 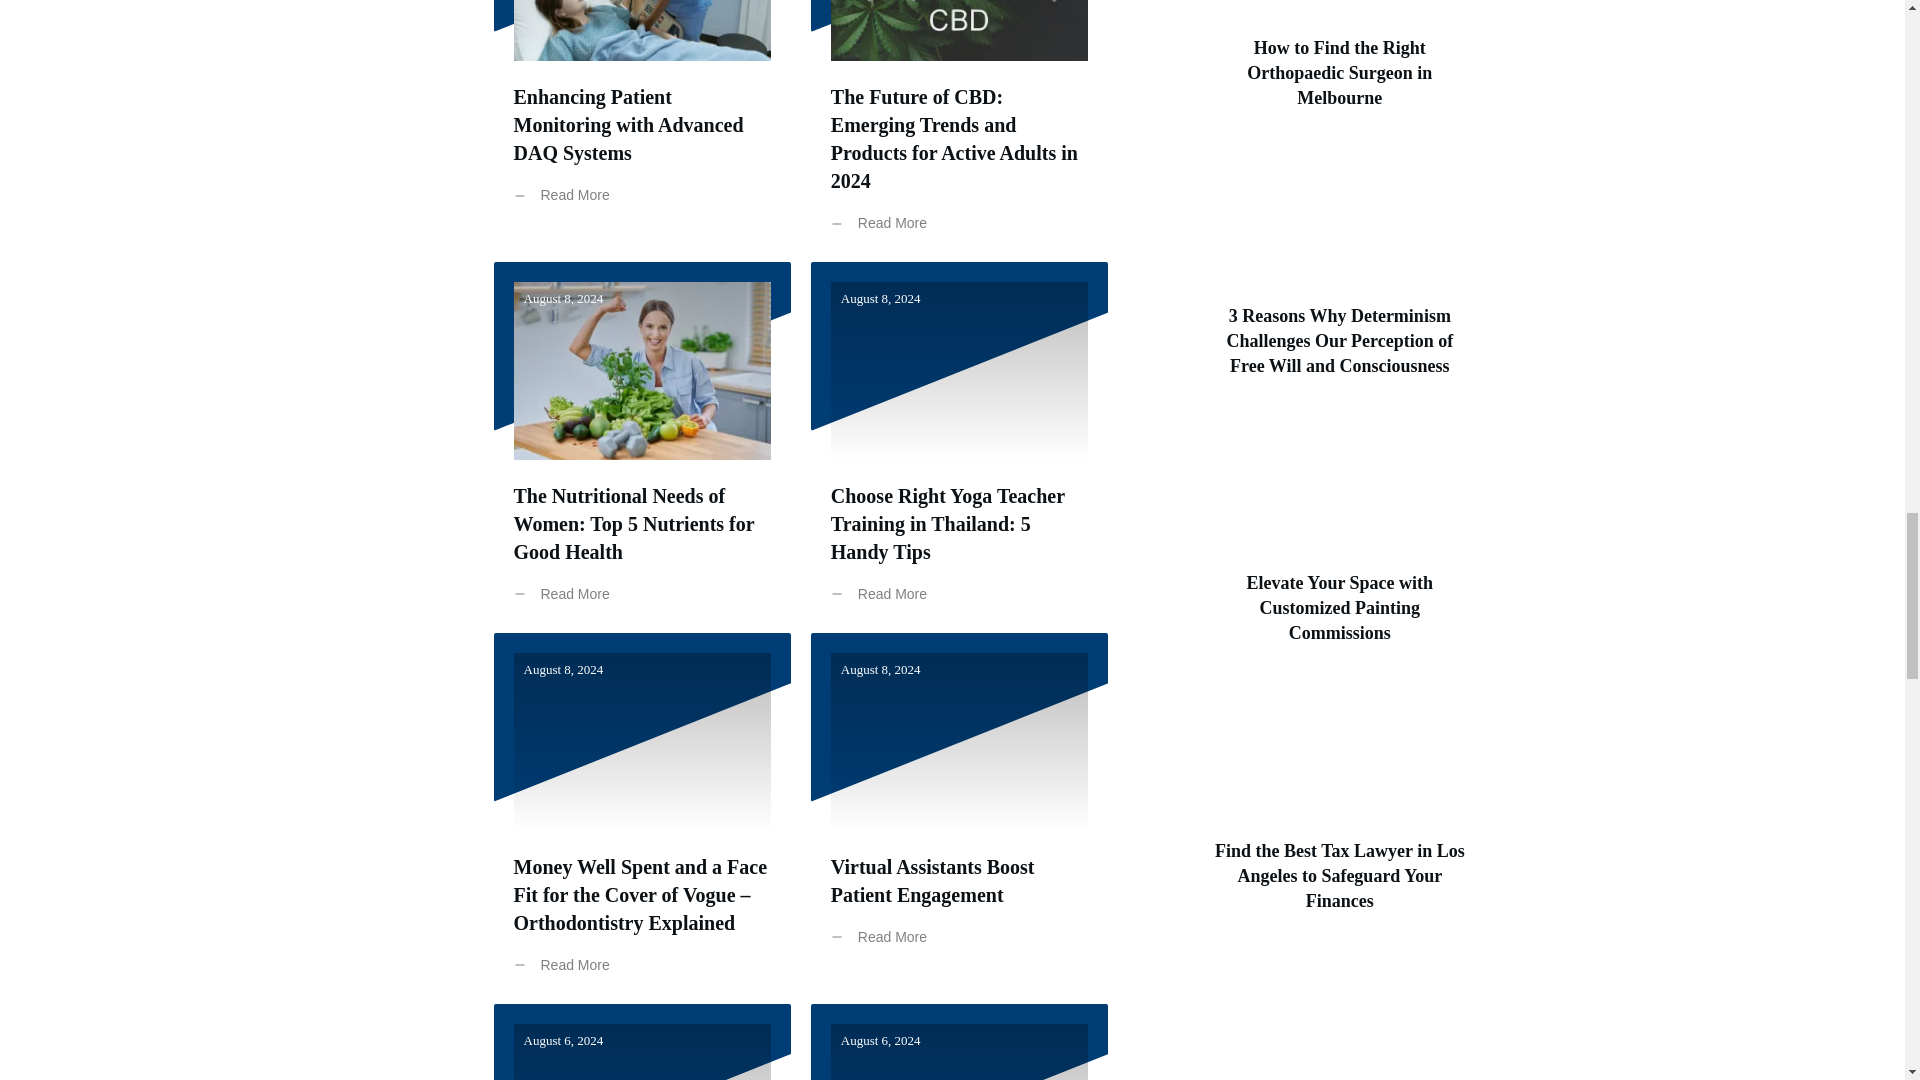 I want to click on Read More, so click(x=567, y=195).